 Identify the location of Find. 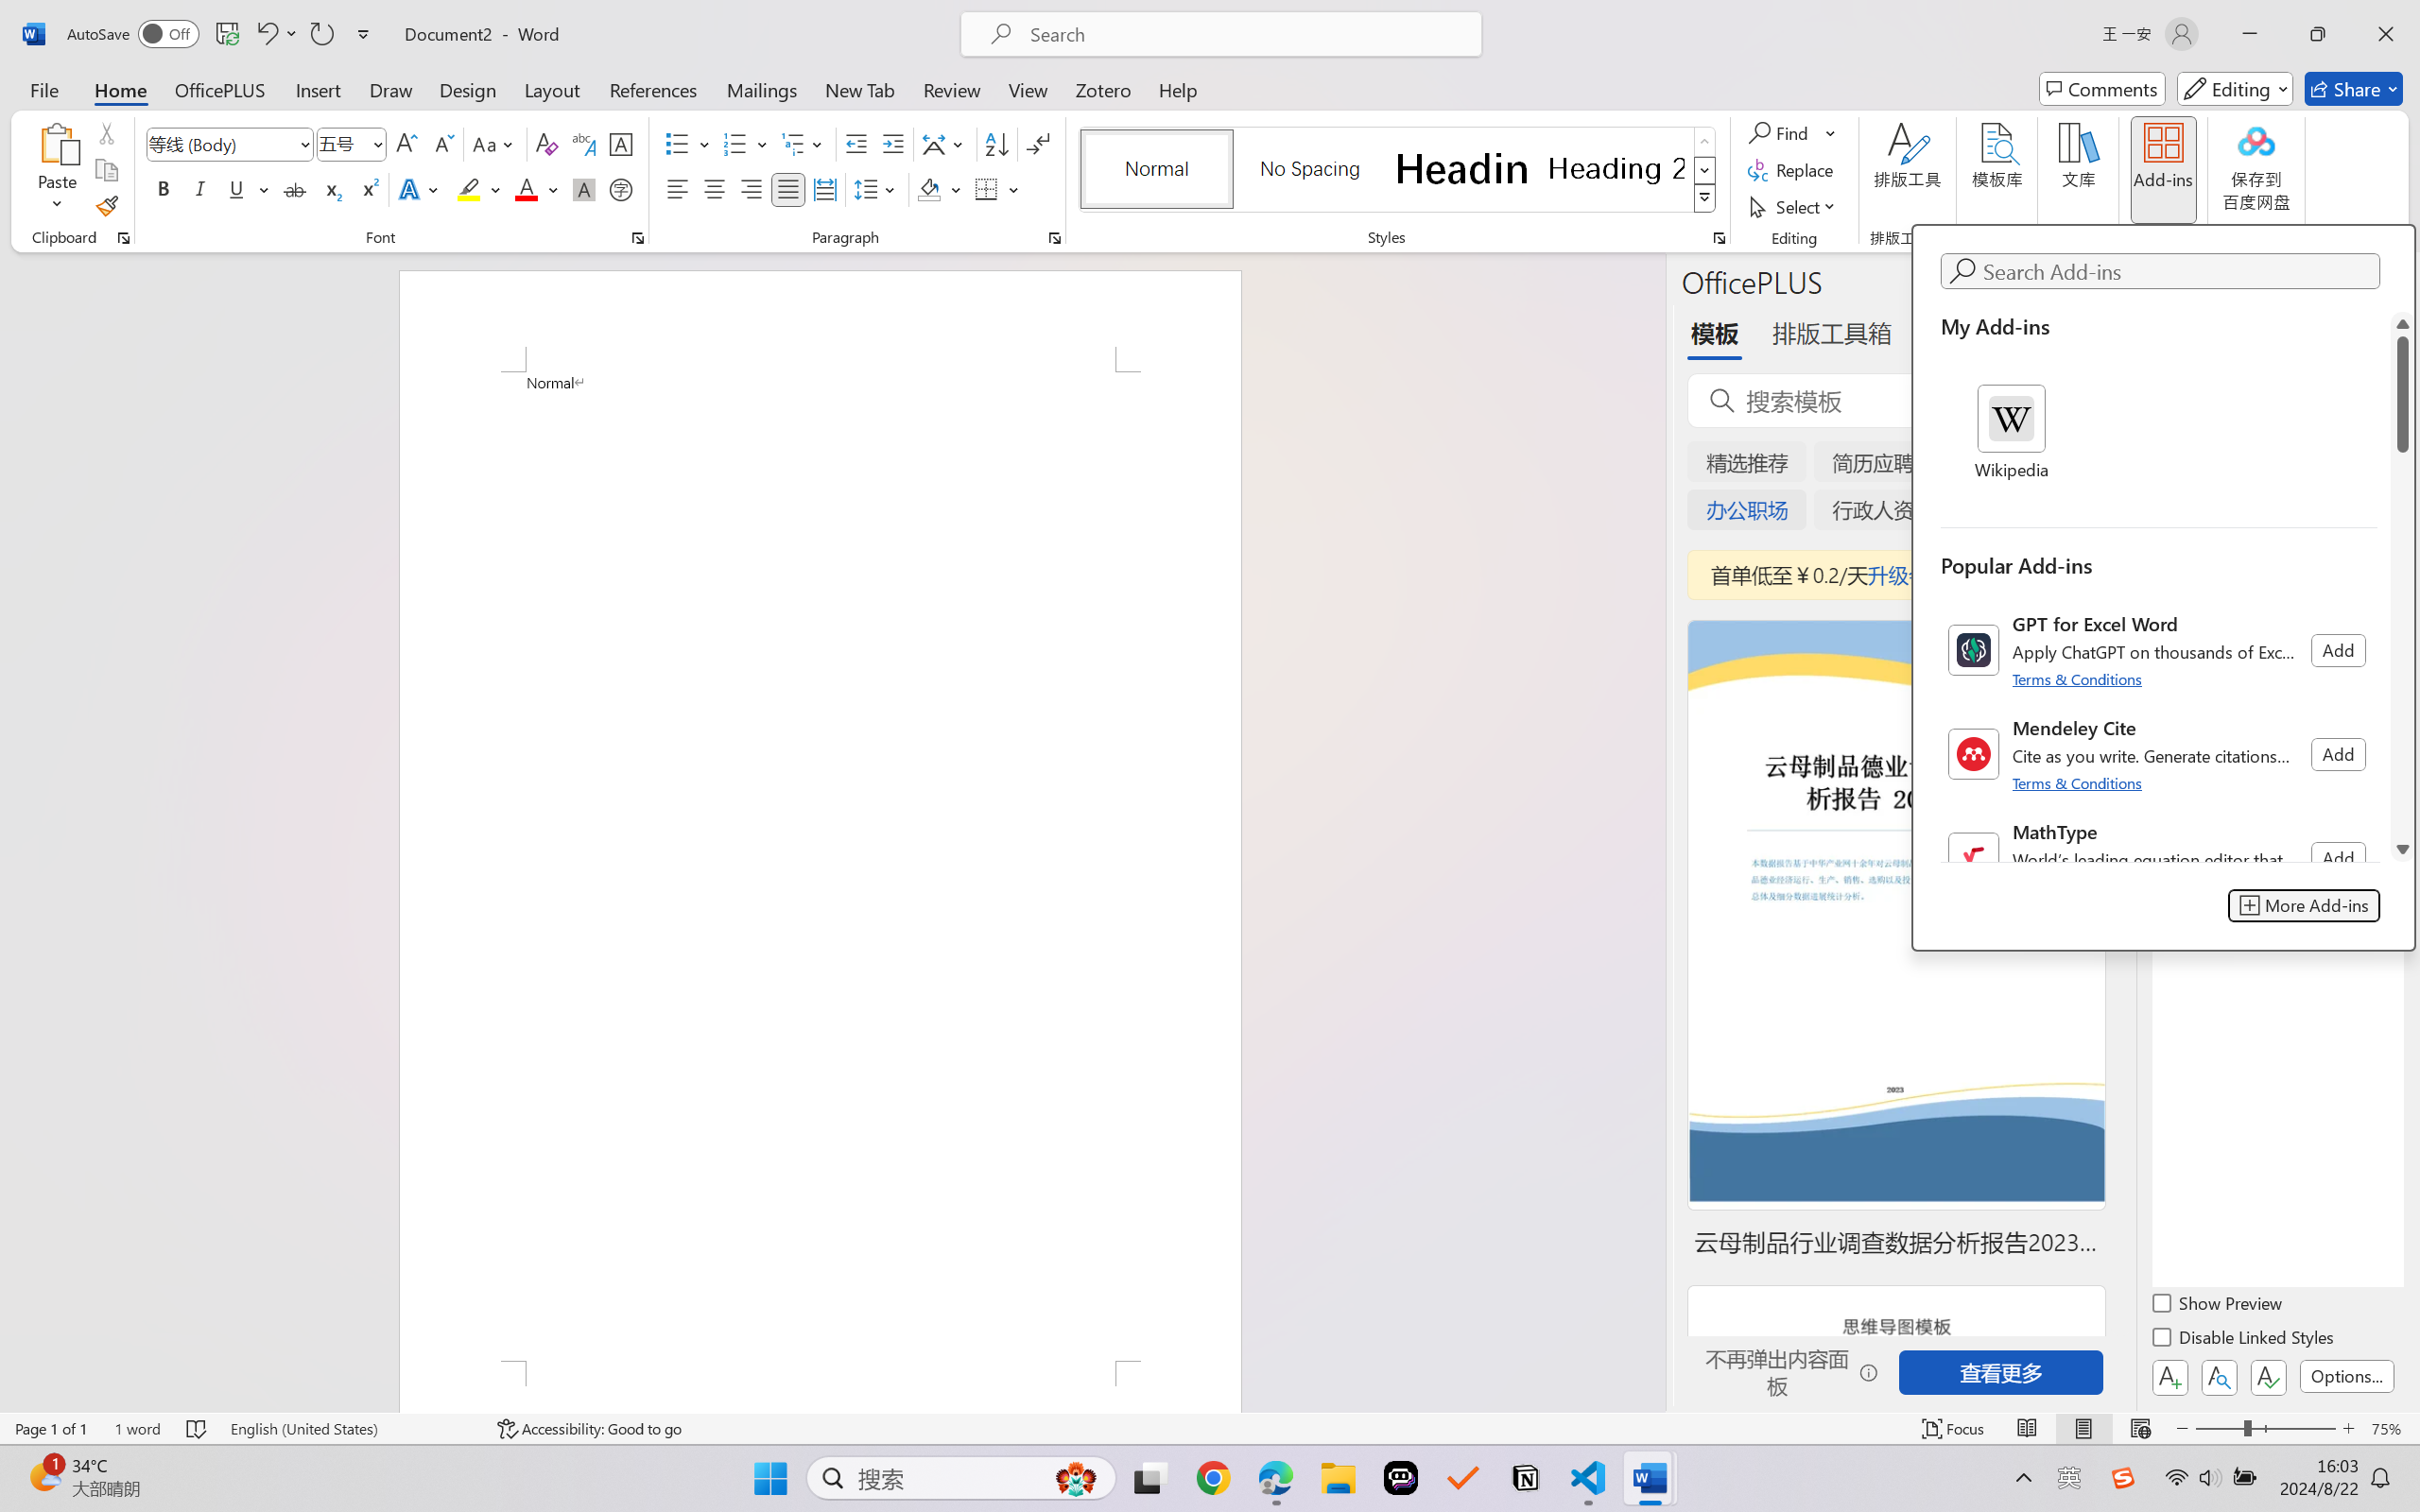
(1792, 132).